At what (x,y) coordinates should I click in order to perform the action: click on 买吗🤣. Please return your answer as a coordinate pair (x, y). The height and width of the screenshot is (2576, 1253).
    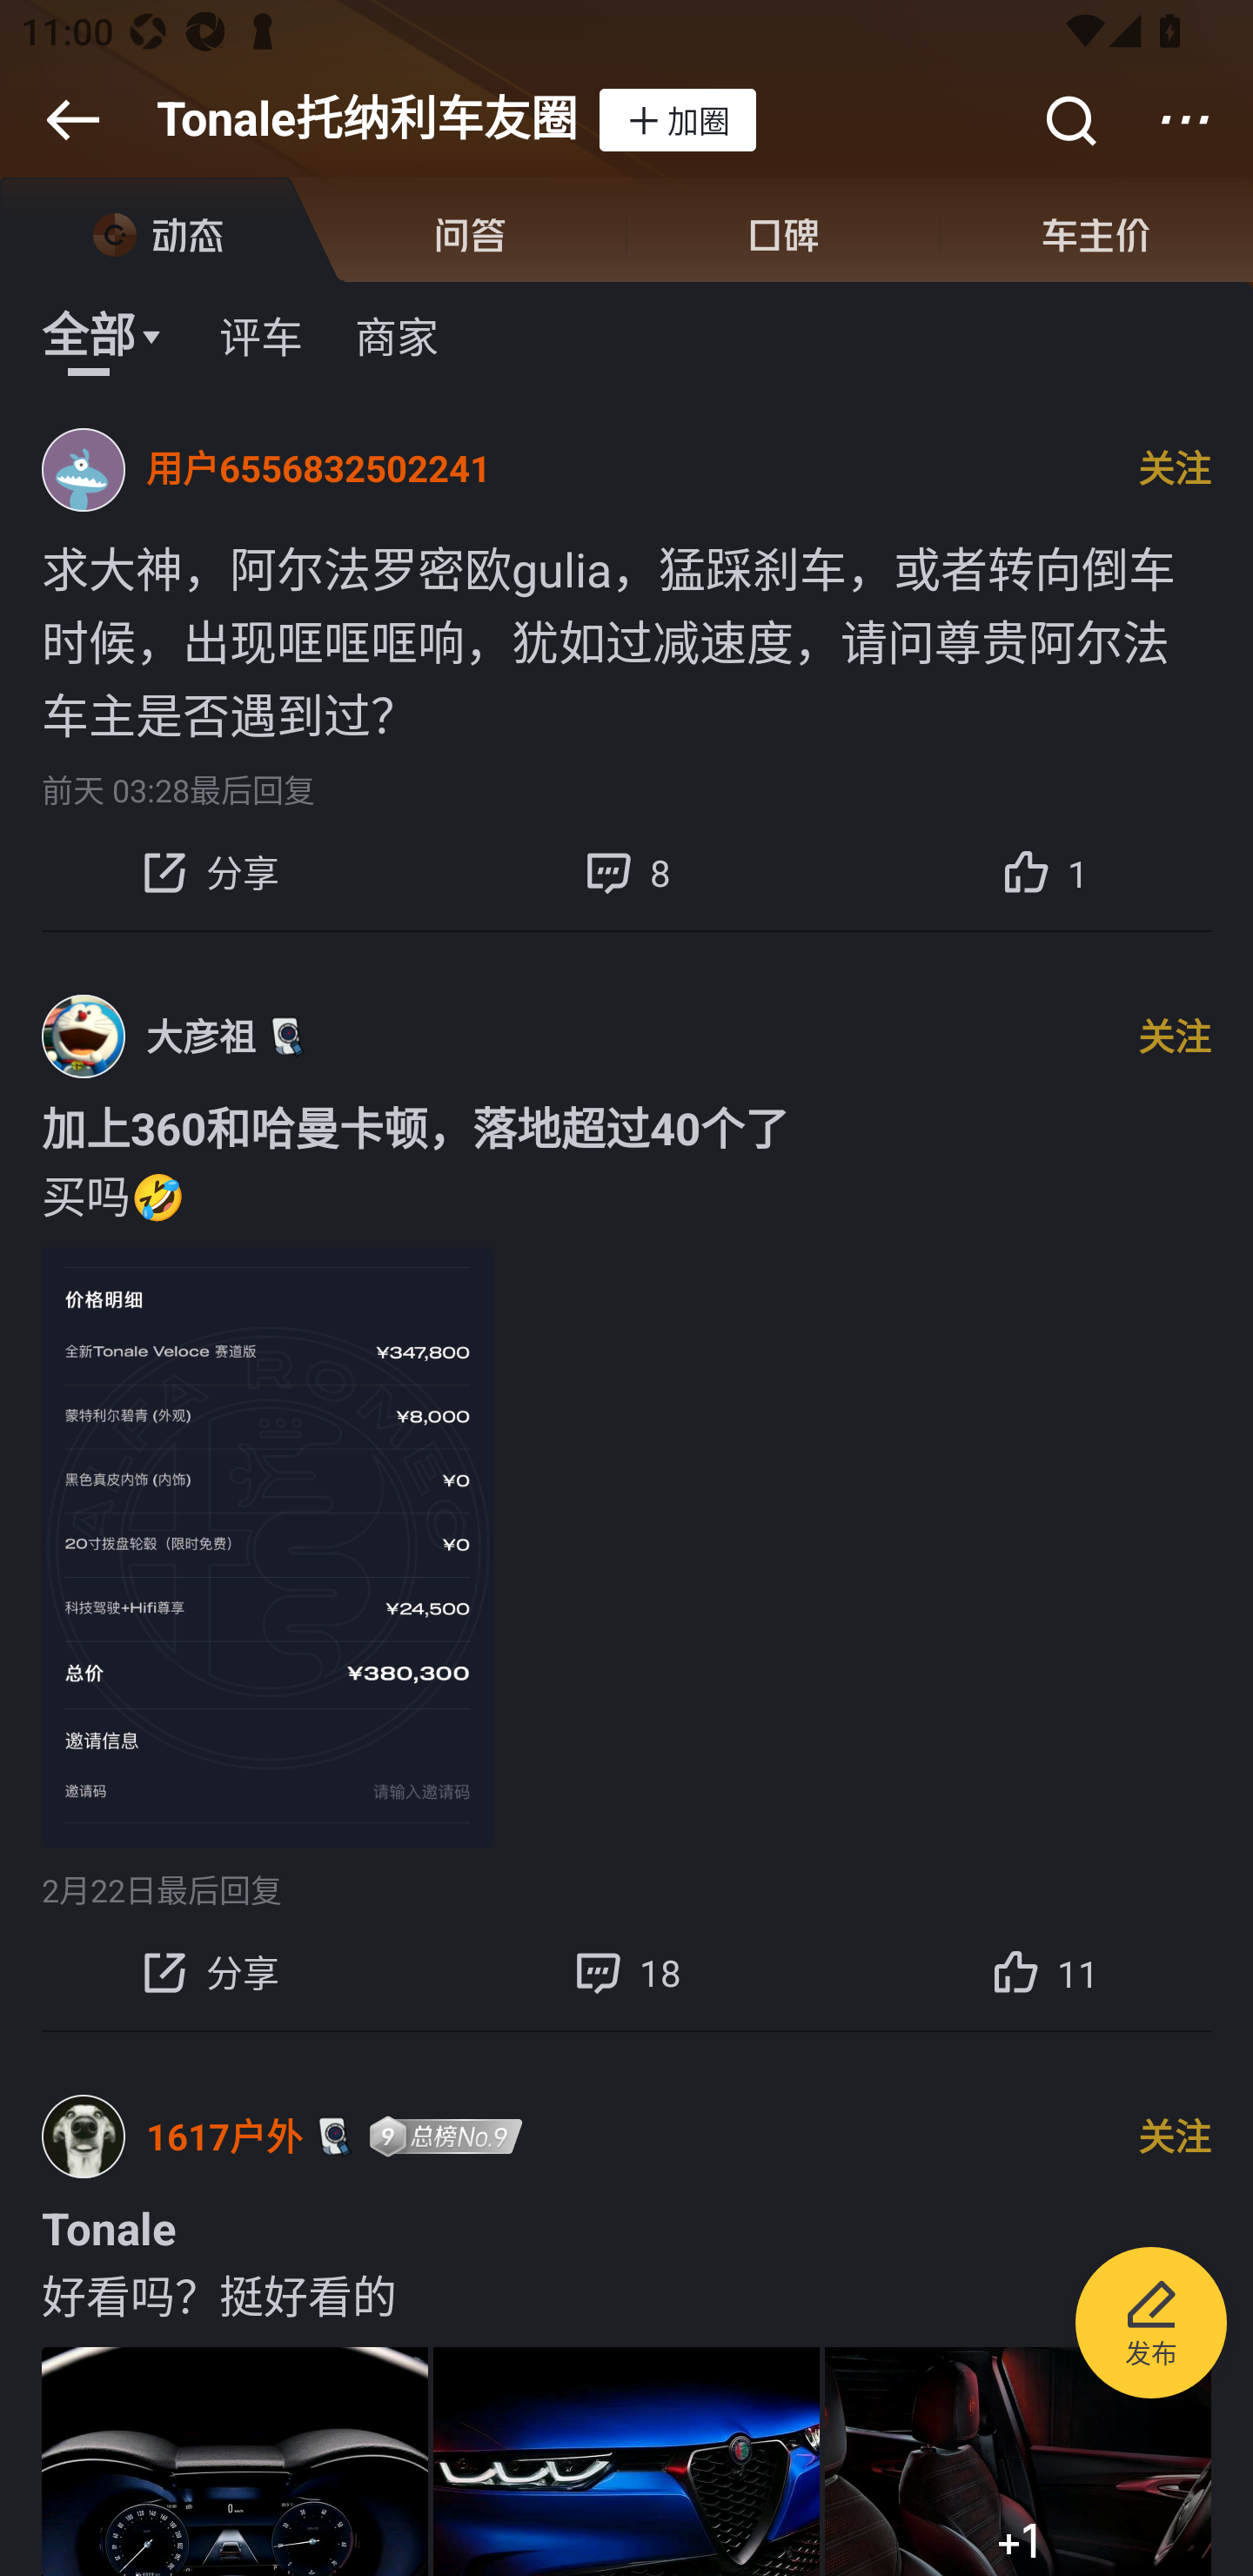
    Looking at the image, I should click on (626, 1193).